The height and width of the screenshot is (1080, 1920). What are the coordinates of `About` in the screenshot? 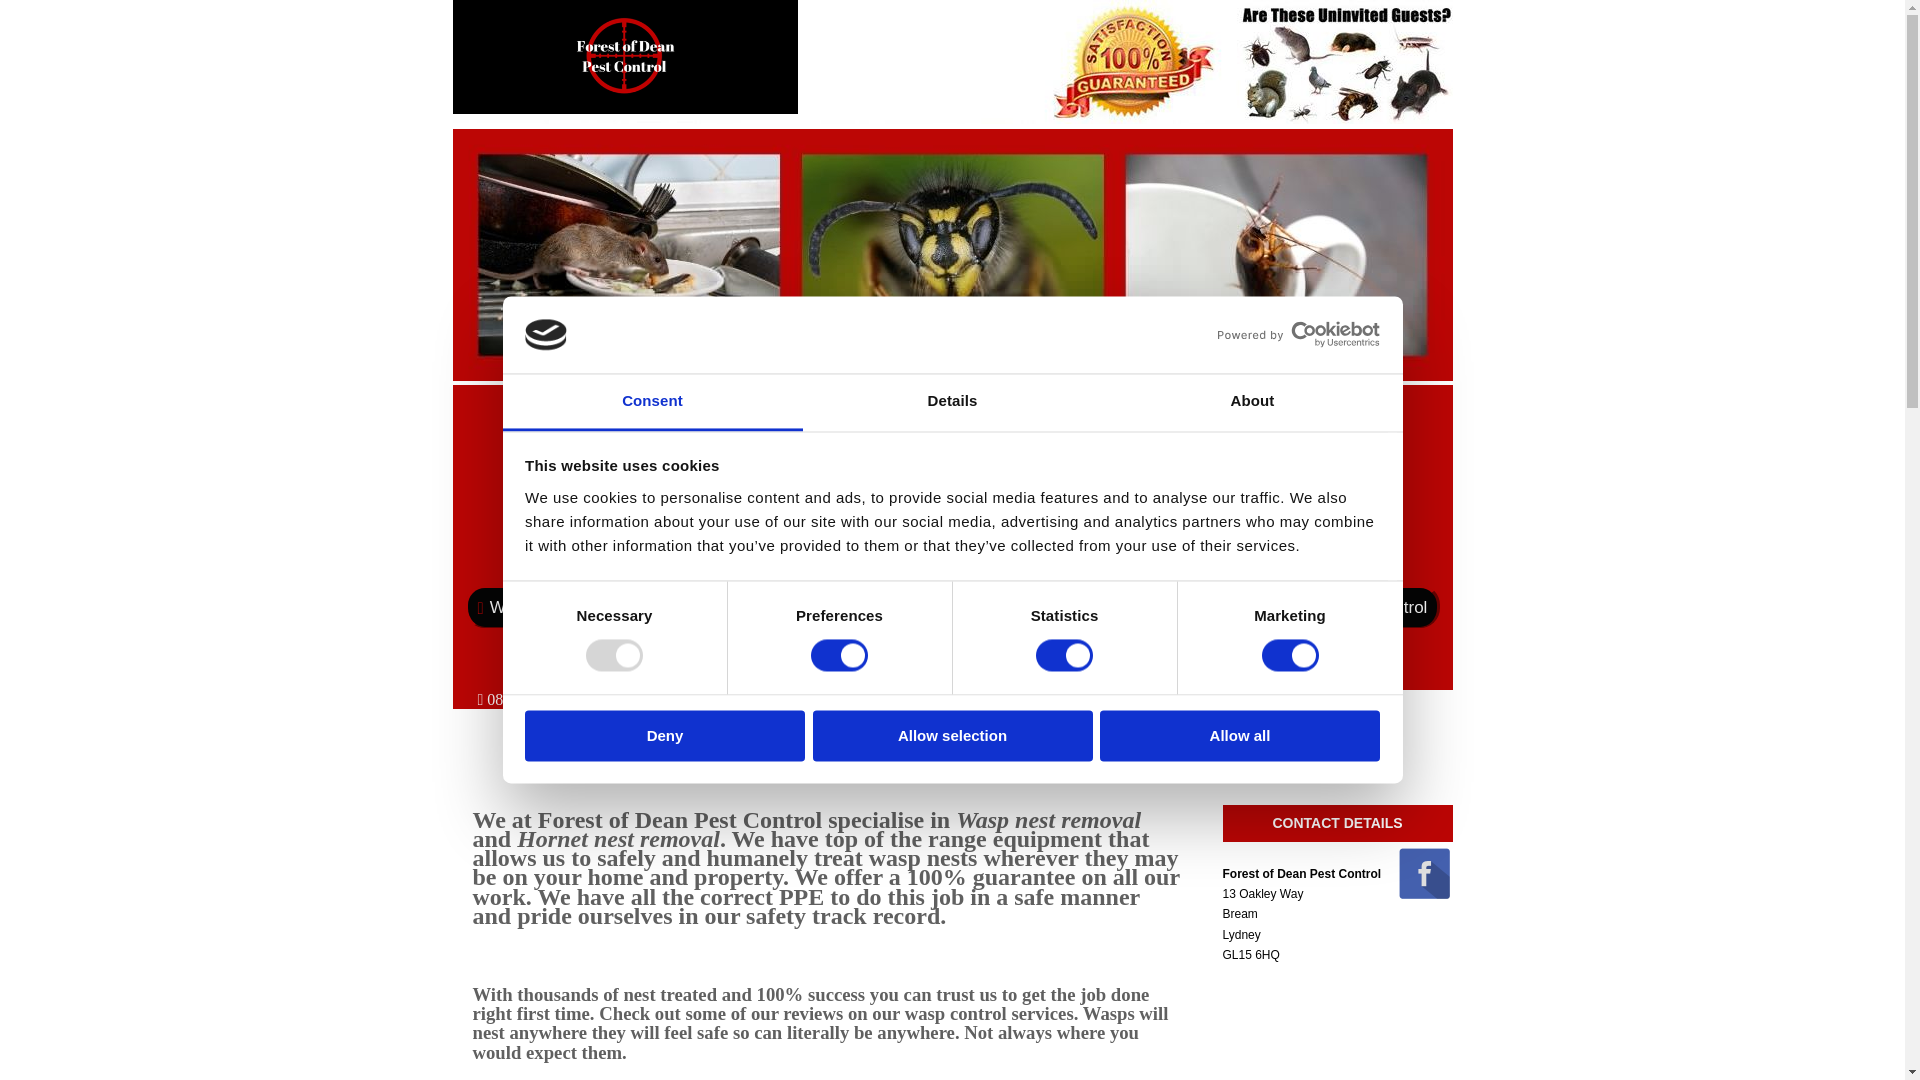 It's located at (1252, 402).